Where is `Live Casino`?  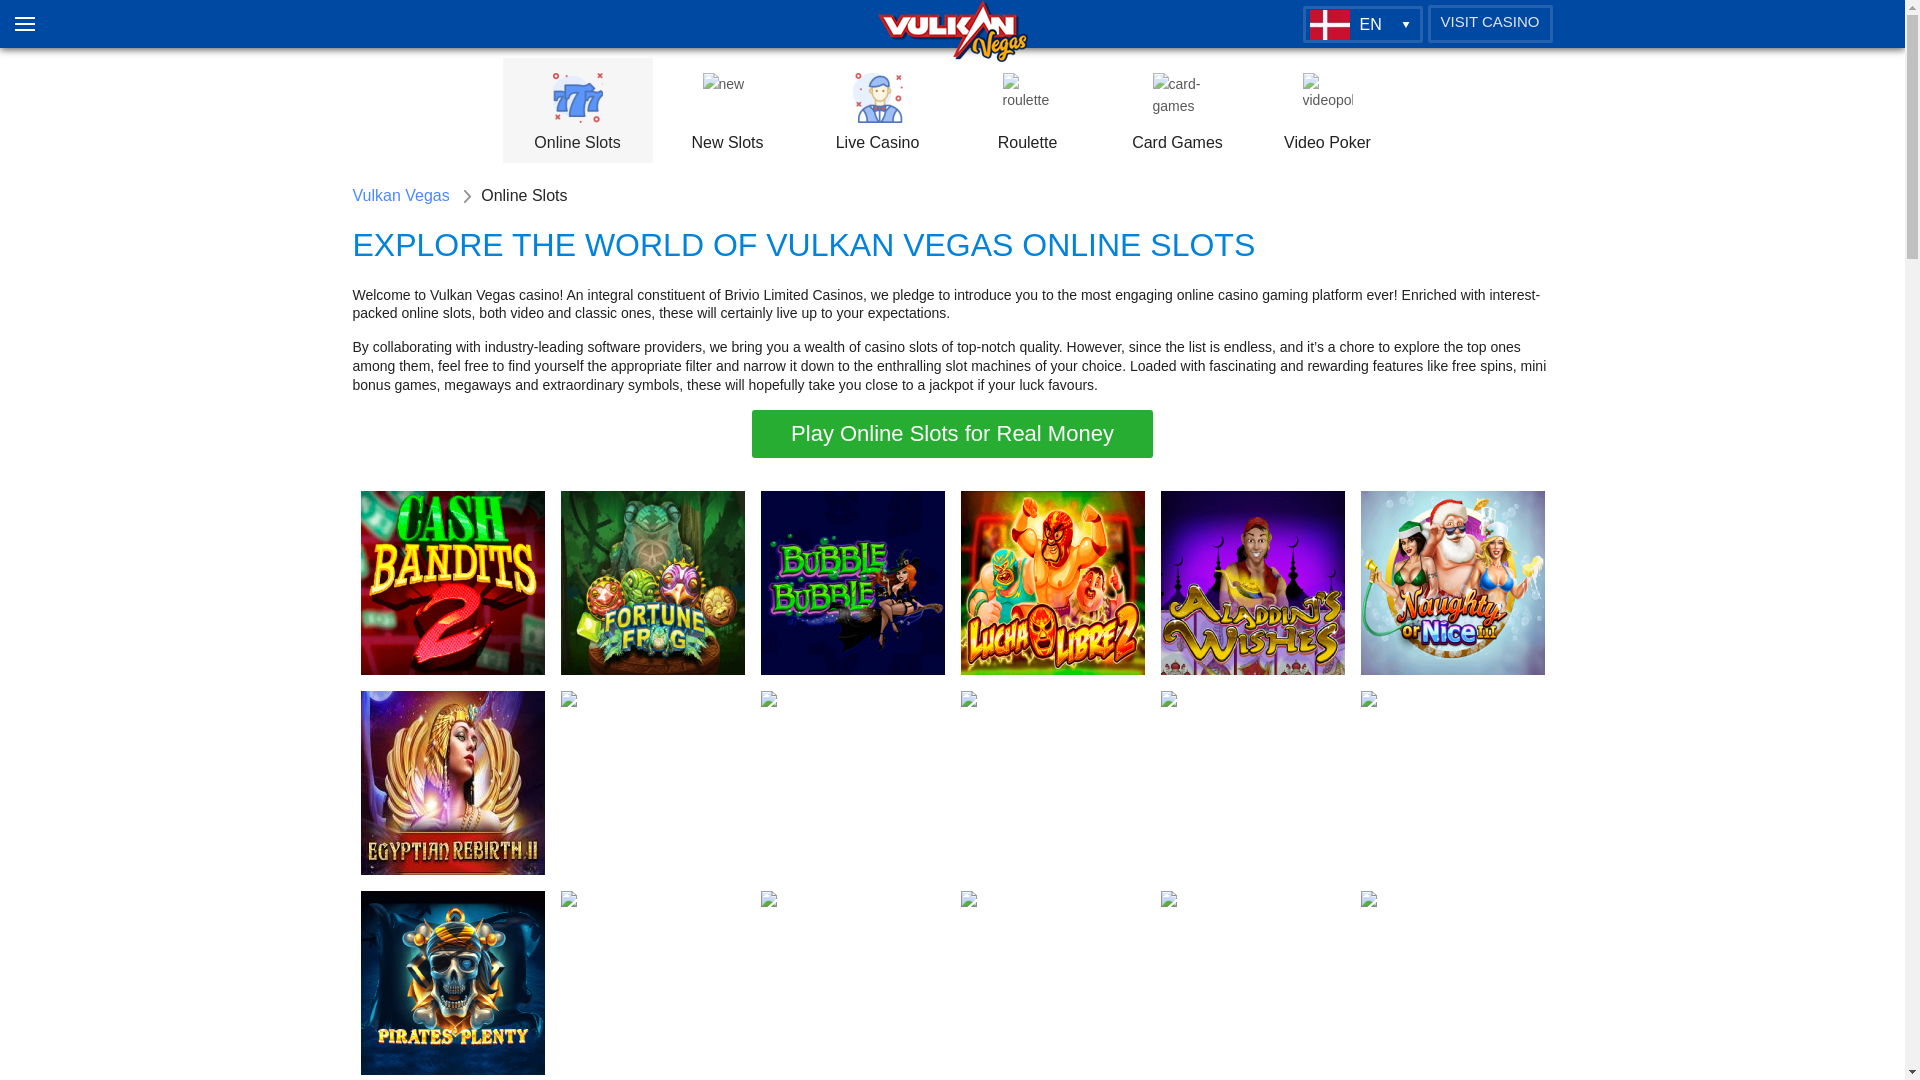
Live Casino is located at coordinates (877, 113).